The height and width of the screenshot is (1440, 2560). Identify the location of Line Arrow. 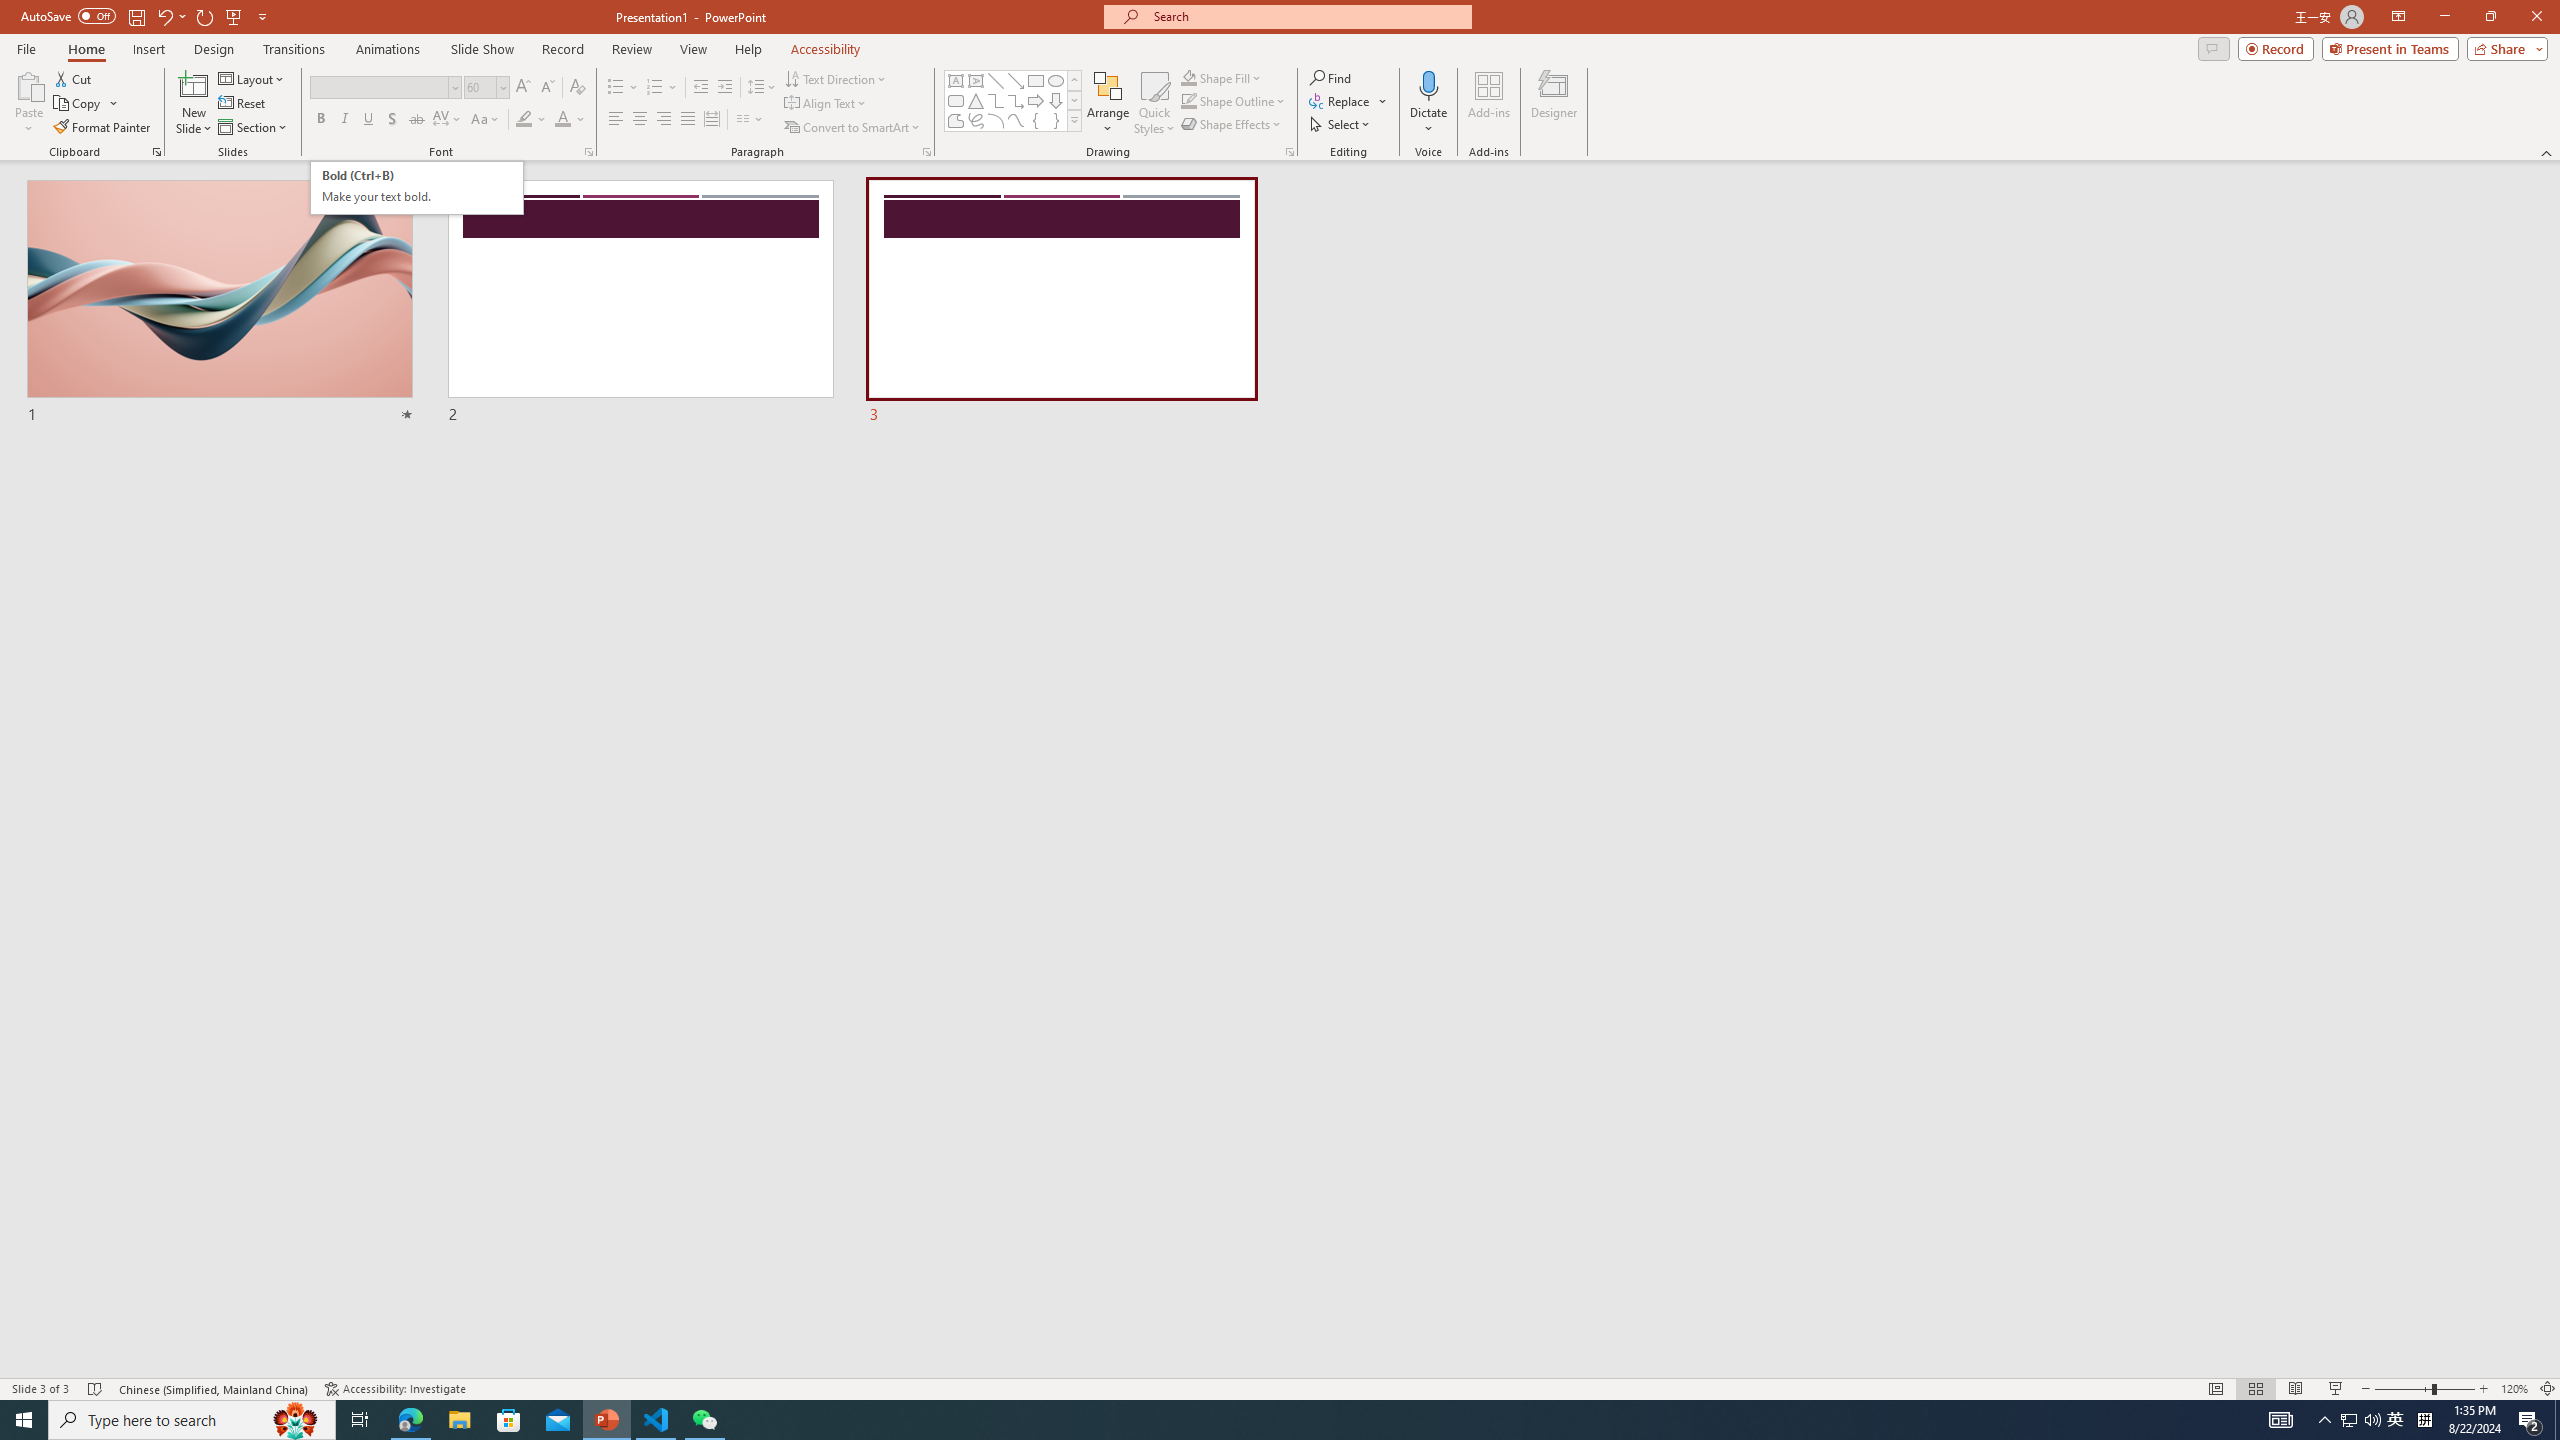
(1016, 80).